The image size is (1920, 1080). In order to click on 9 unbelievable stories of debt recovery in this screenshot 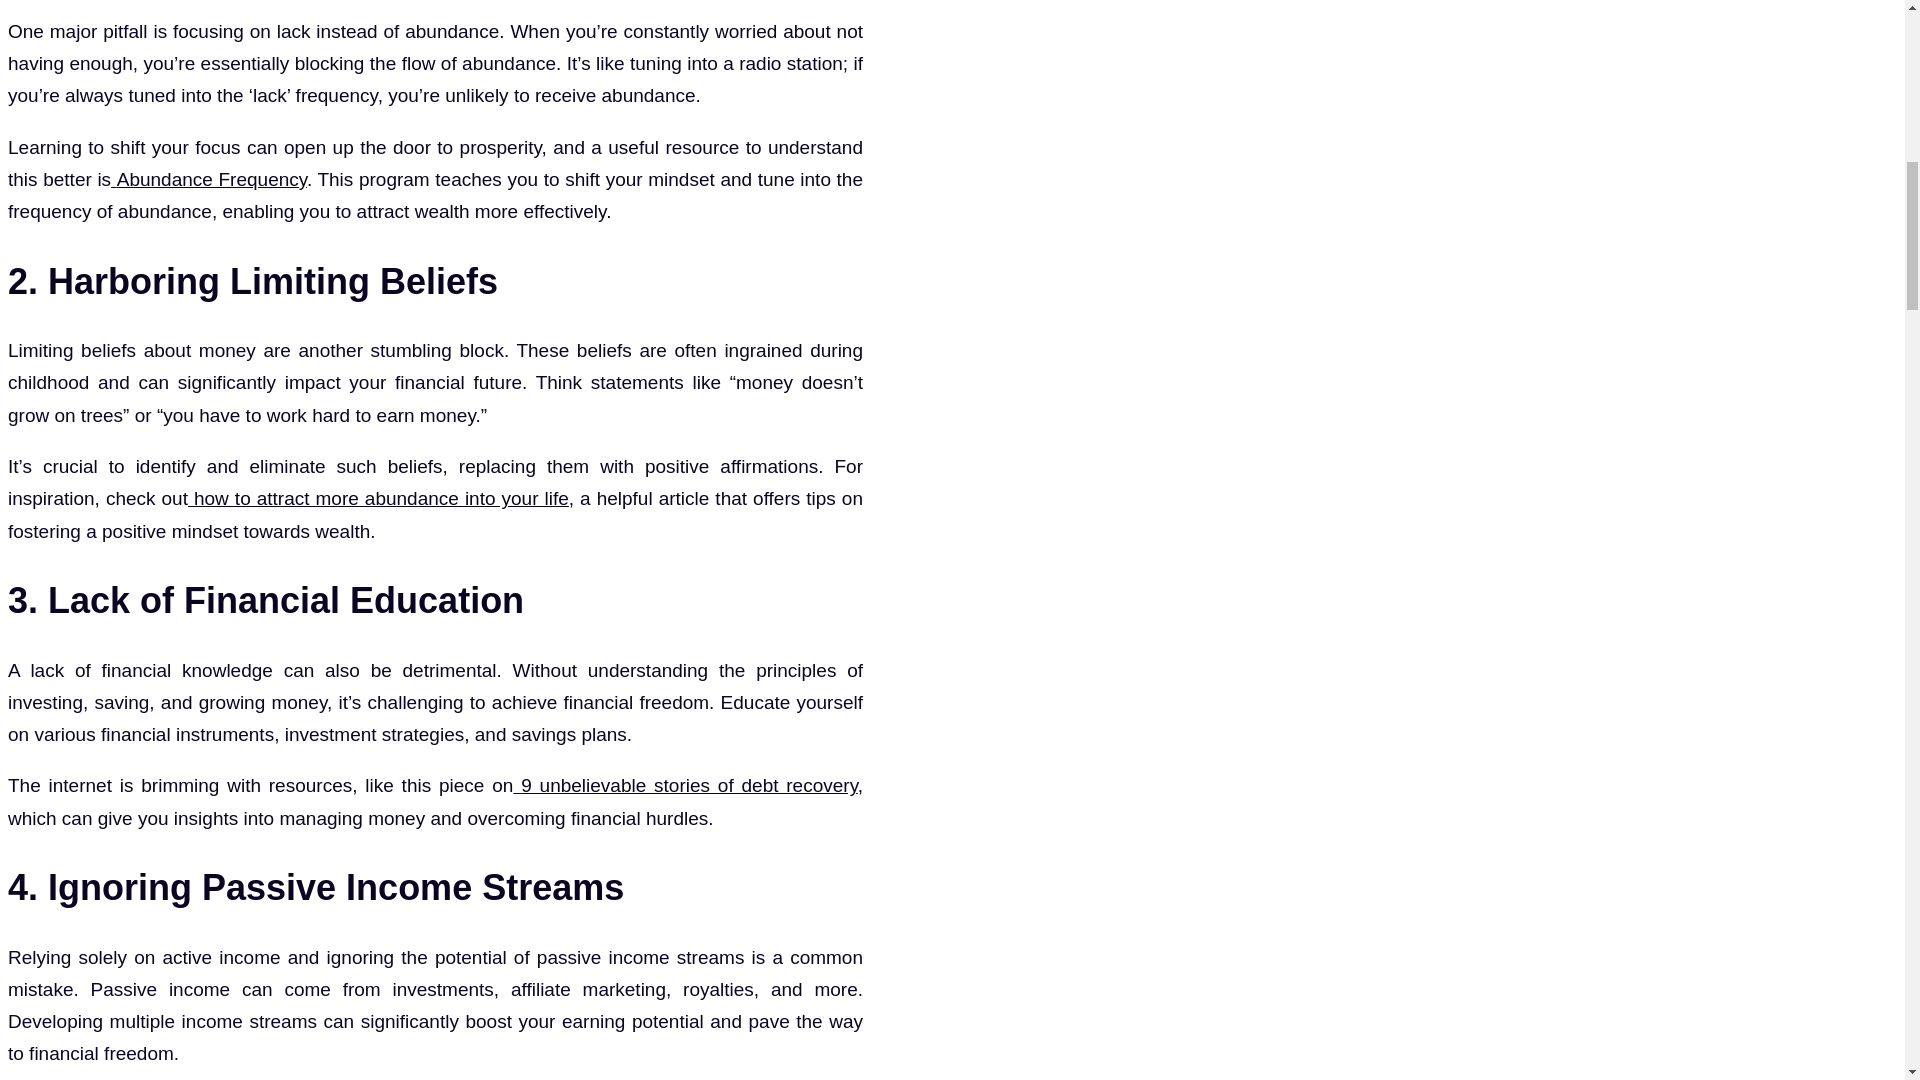, I will do `click(684, 785)`.